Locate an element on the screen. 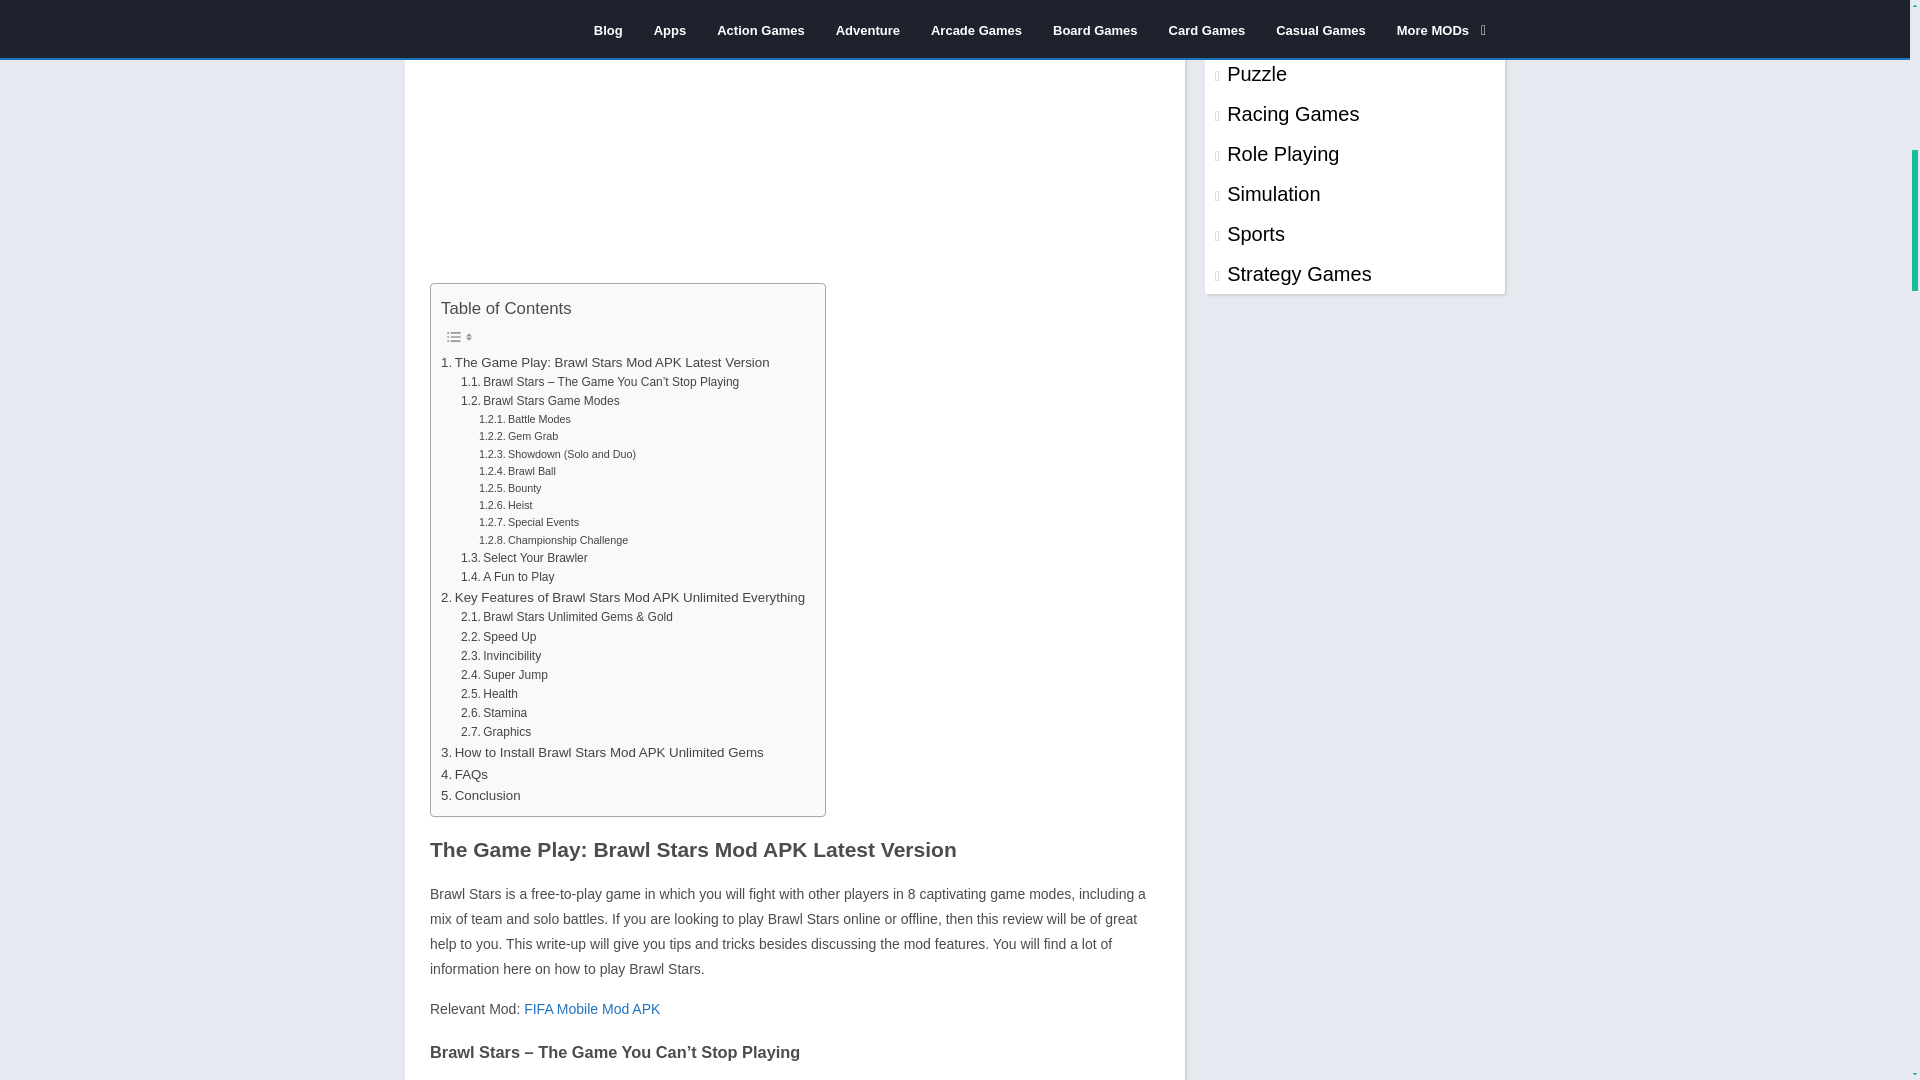  Brawl Stars Game Modes is located at coordinates (540, 402).